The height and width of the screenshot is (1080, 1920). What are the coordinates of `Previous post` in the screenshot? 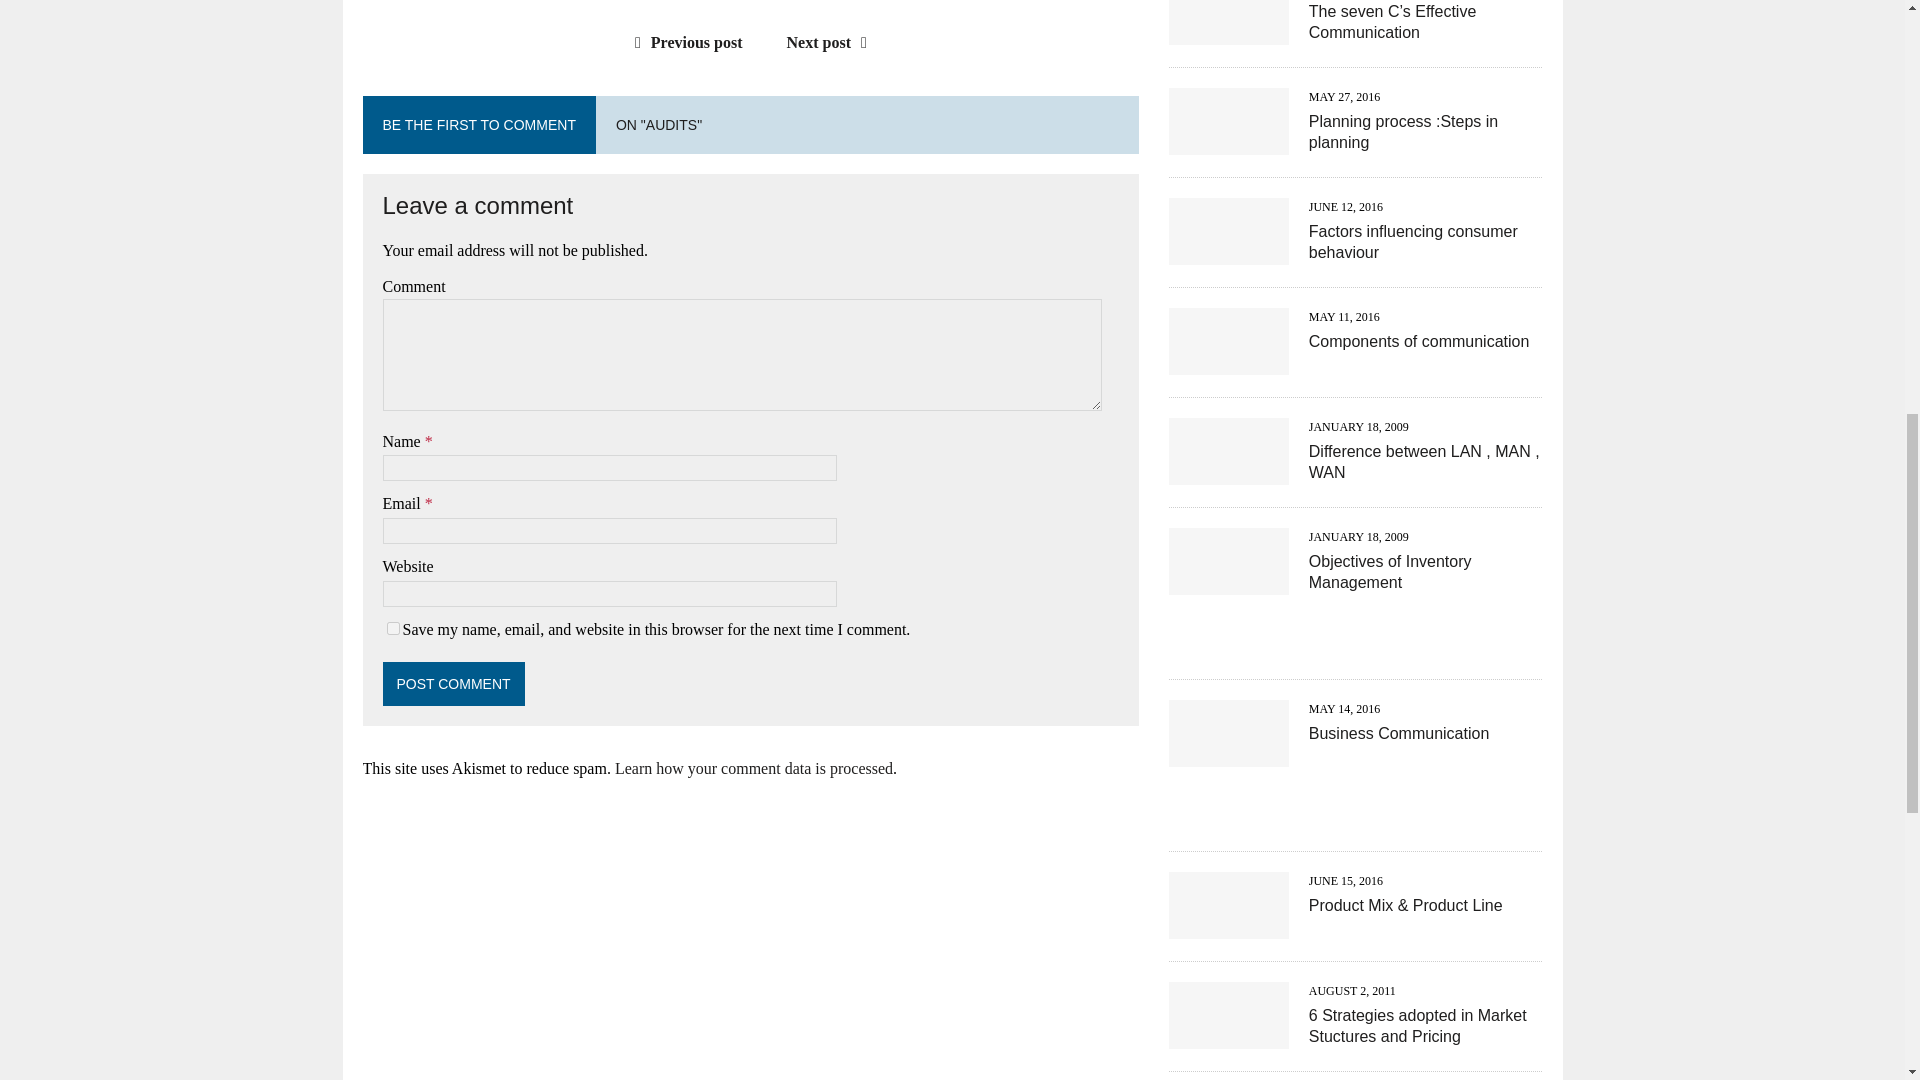 It's located at (684, 42).